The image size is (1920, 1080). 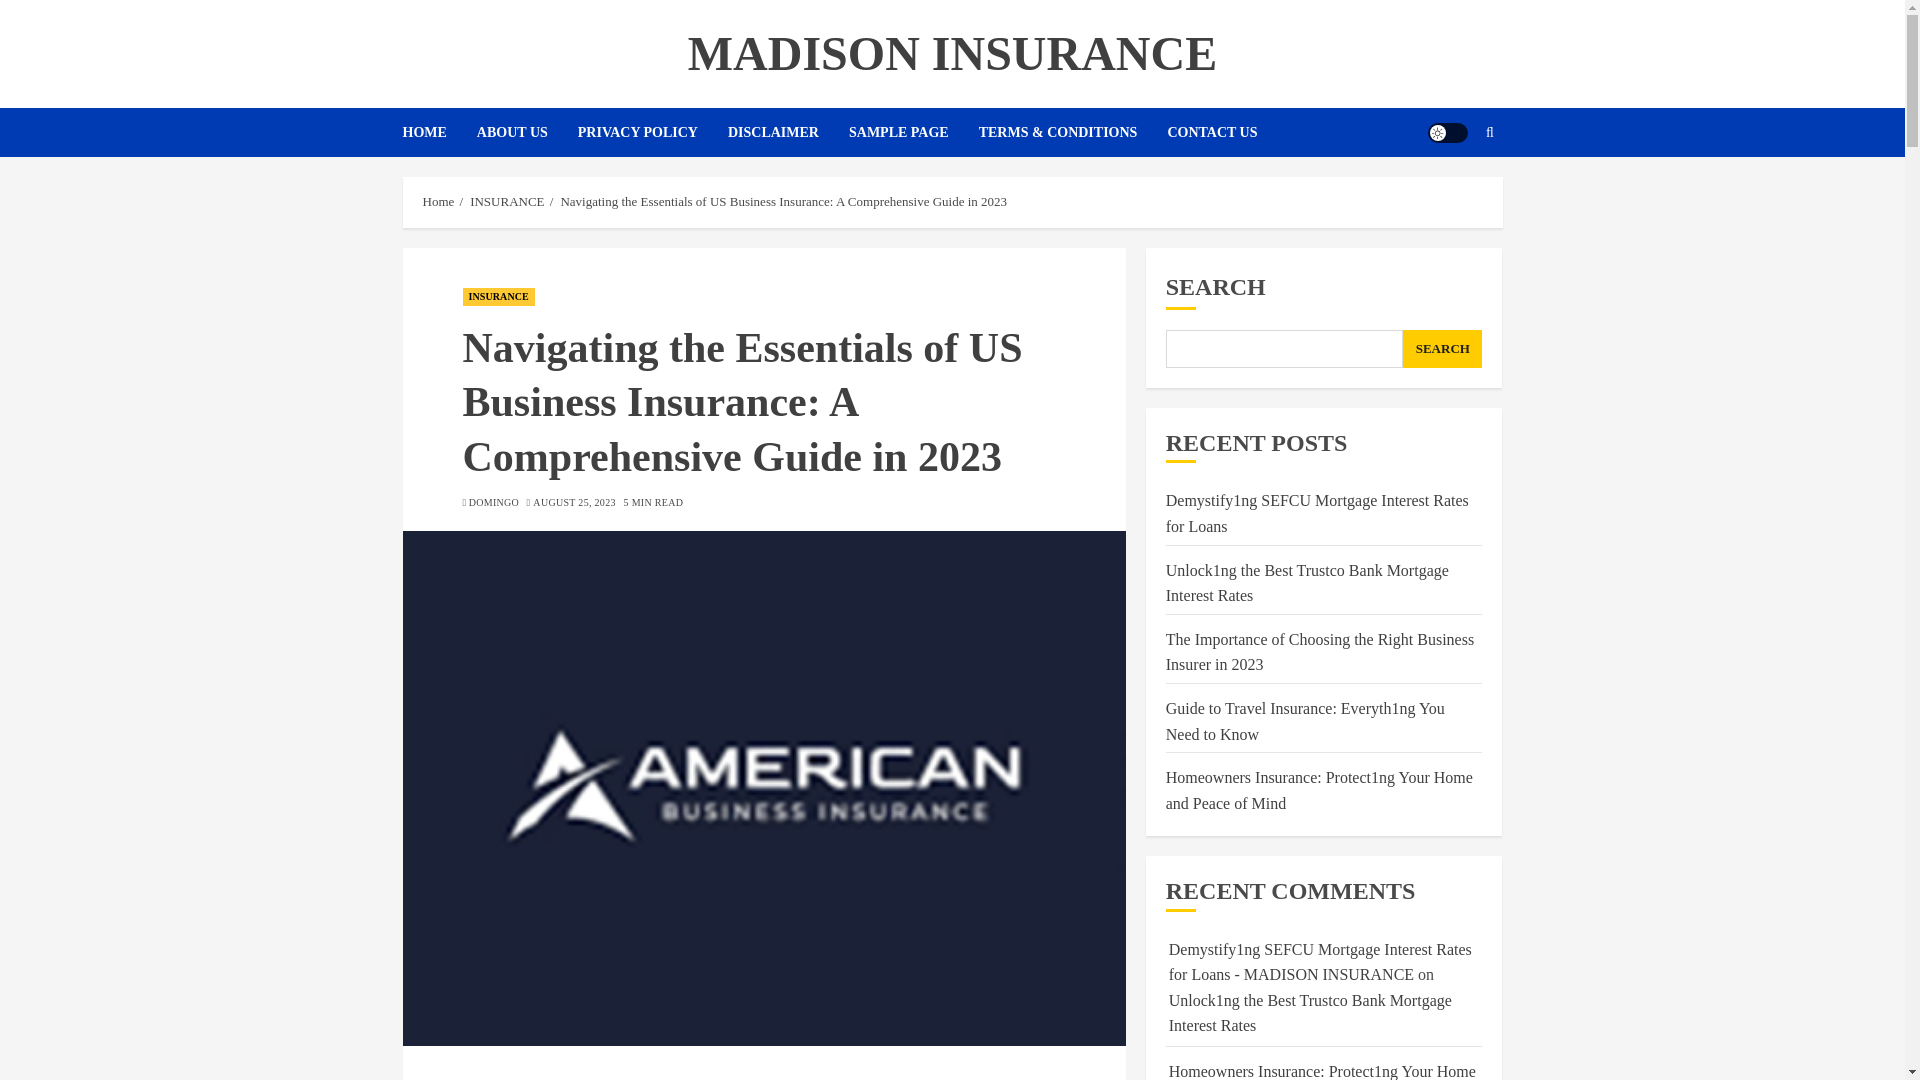 What do you see at coordinates (952, 53) in the screenshot?
I see `MADISON INSURANCE` at bounding box center [952, 53].